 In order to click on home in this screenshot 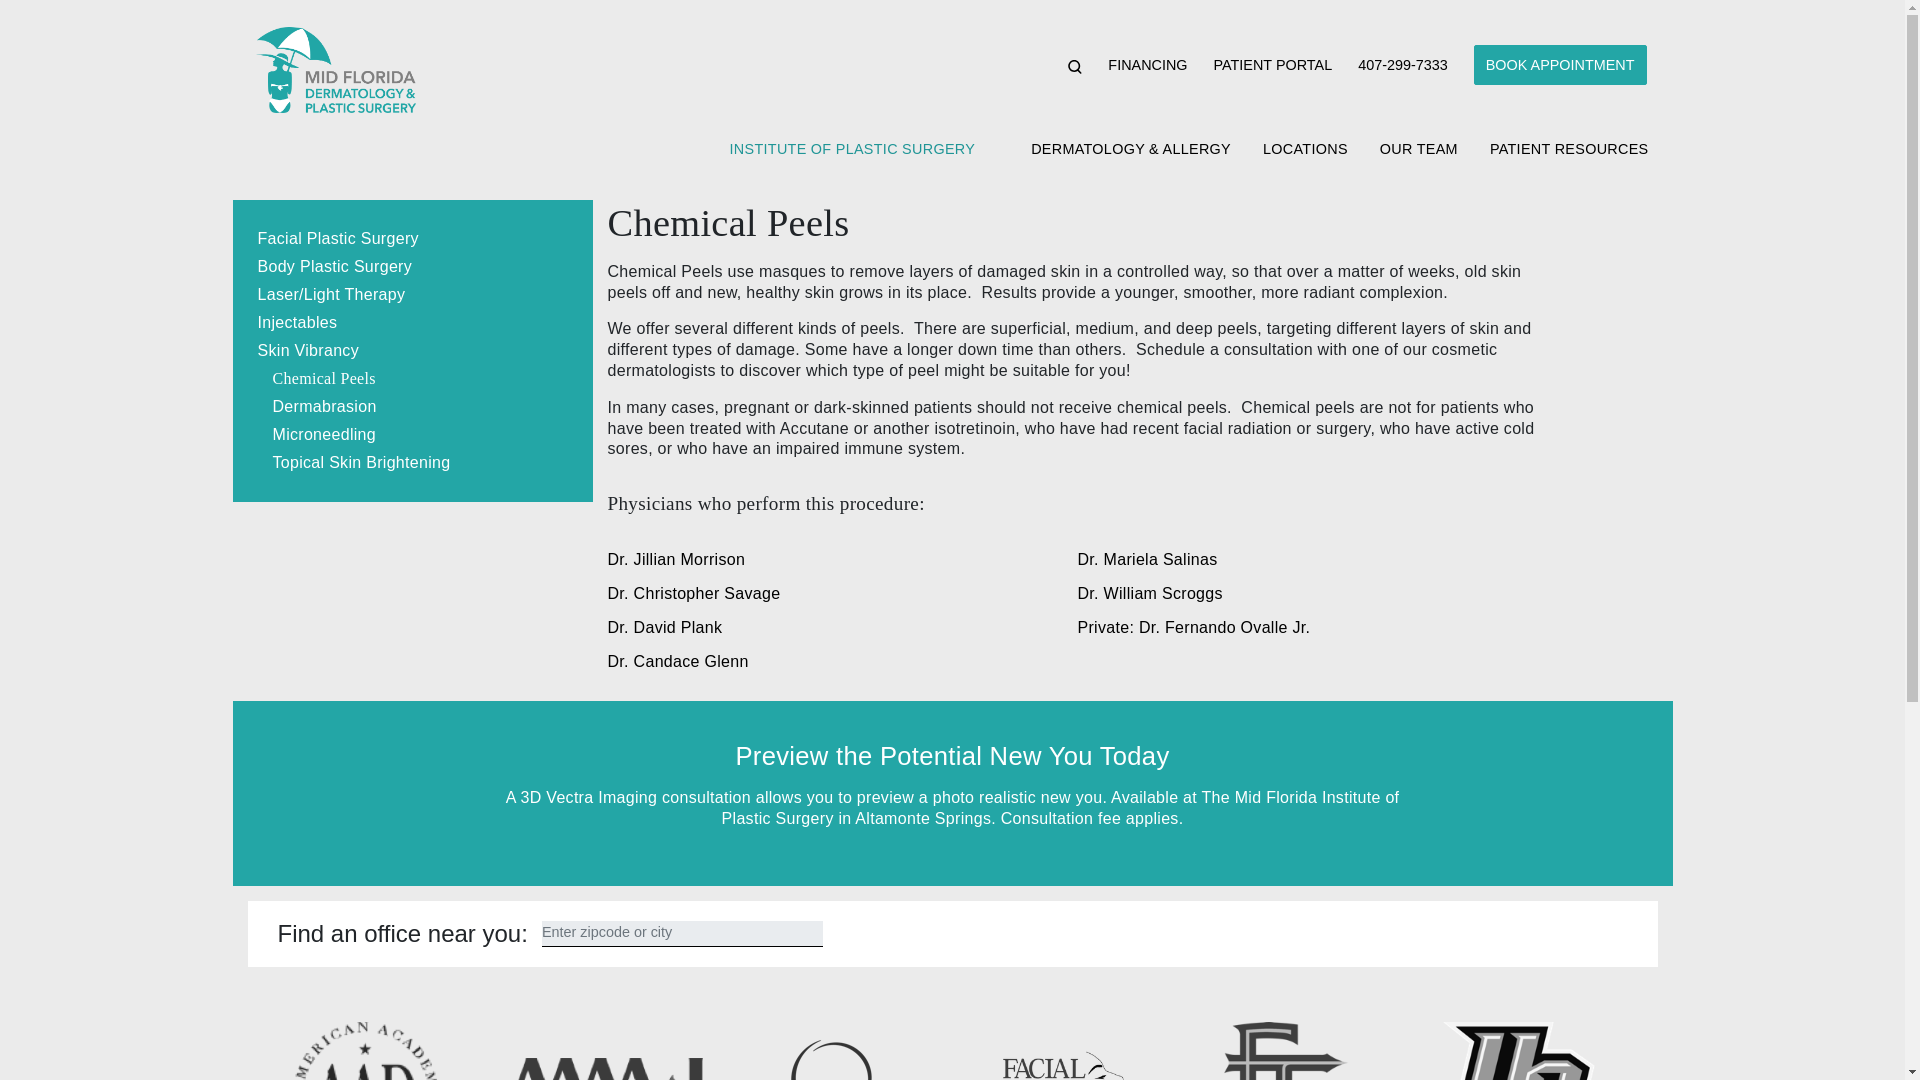, I will do `click(334, 70)`.